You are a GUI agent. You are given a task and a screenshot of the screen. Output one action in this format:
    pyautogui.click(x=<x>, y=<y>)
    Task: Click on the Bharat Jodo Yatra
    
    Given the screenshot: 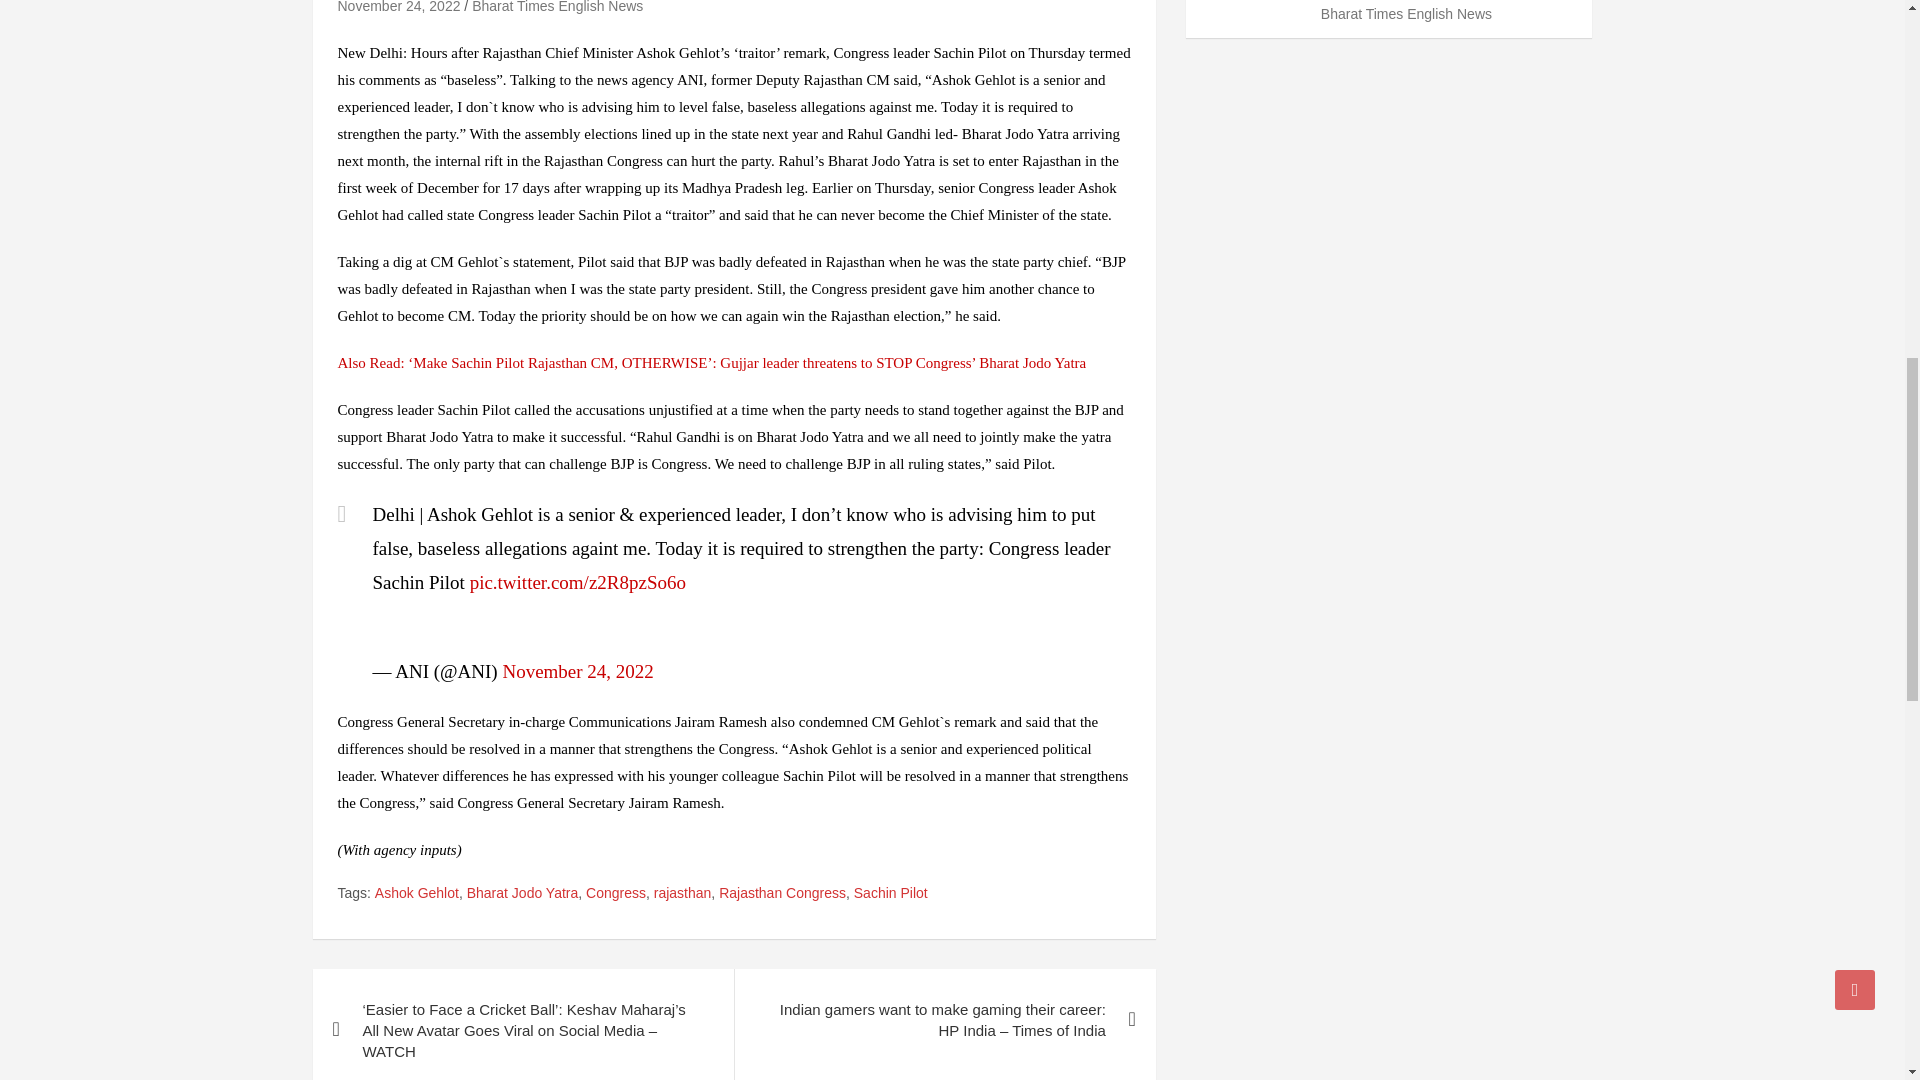 What is the action you would take?
    pyautogui.click(x=522, y=894)
    